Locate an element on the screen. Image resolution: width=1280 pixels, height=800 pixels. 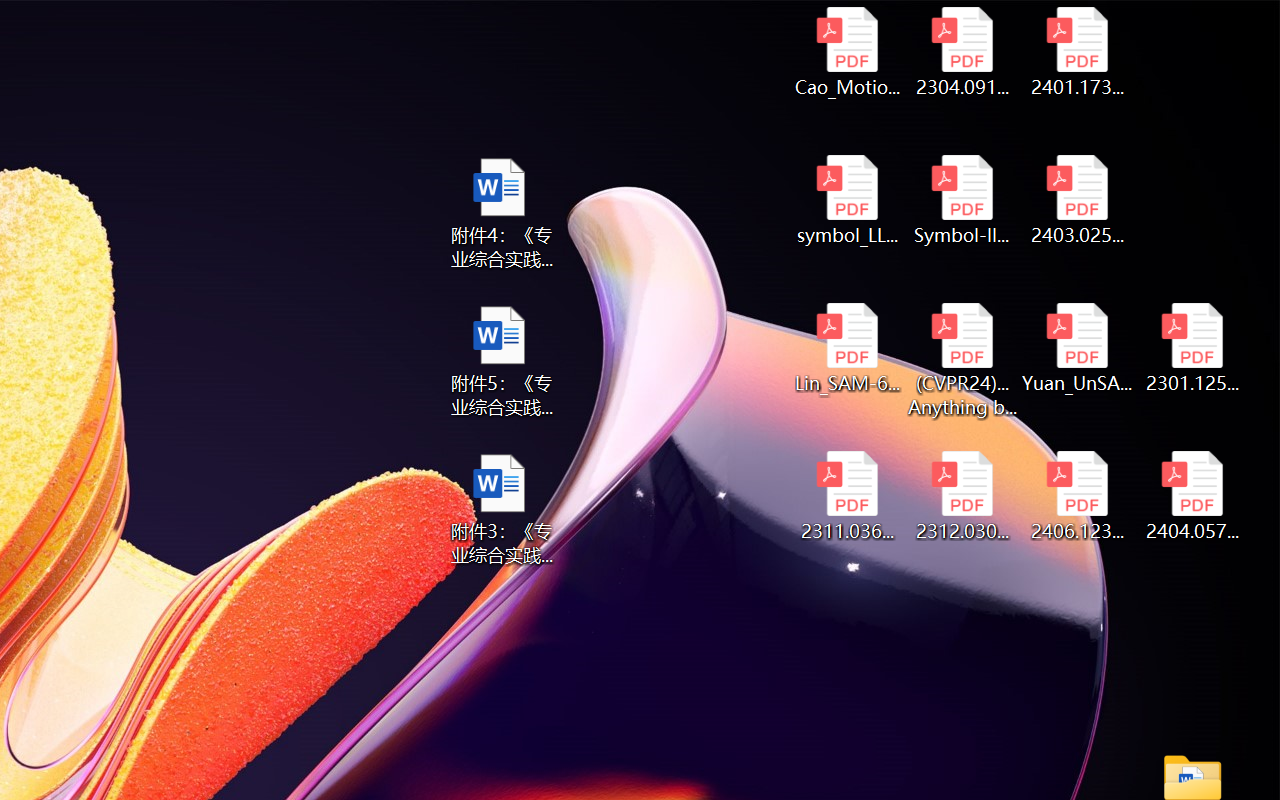
2312.03032v2.pdf is located at coordinates (962, 496).